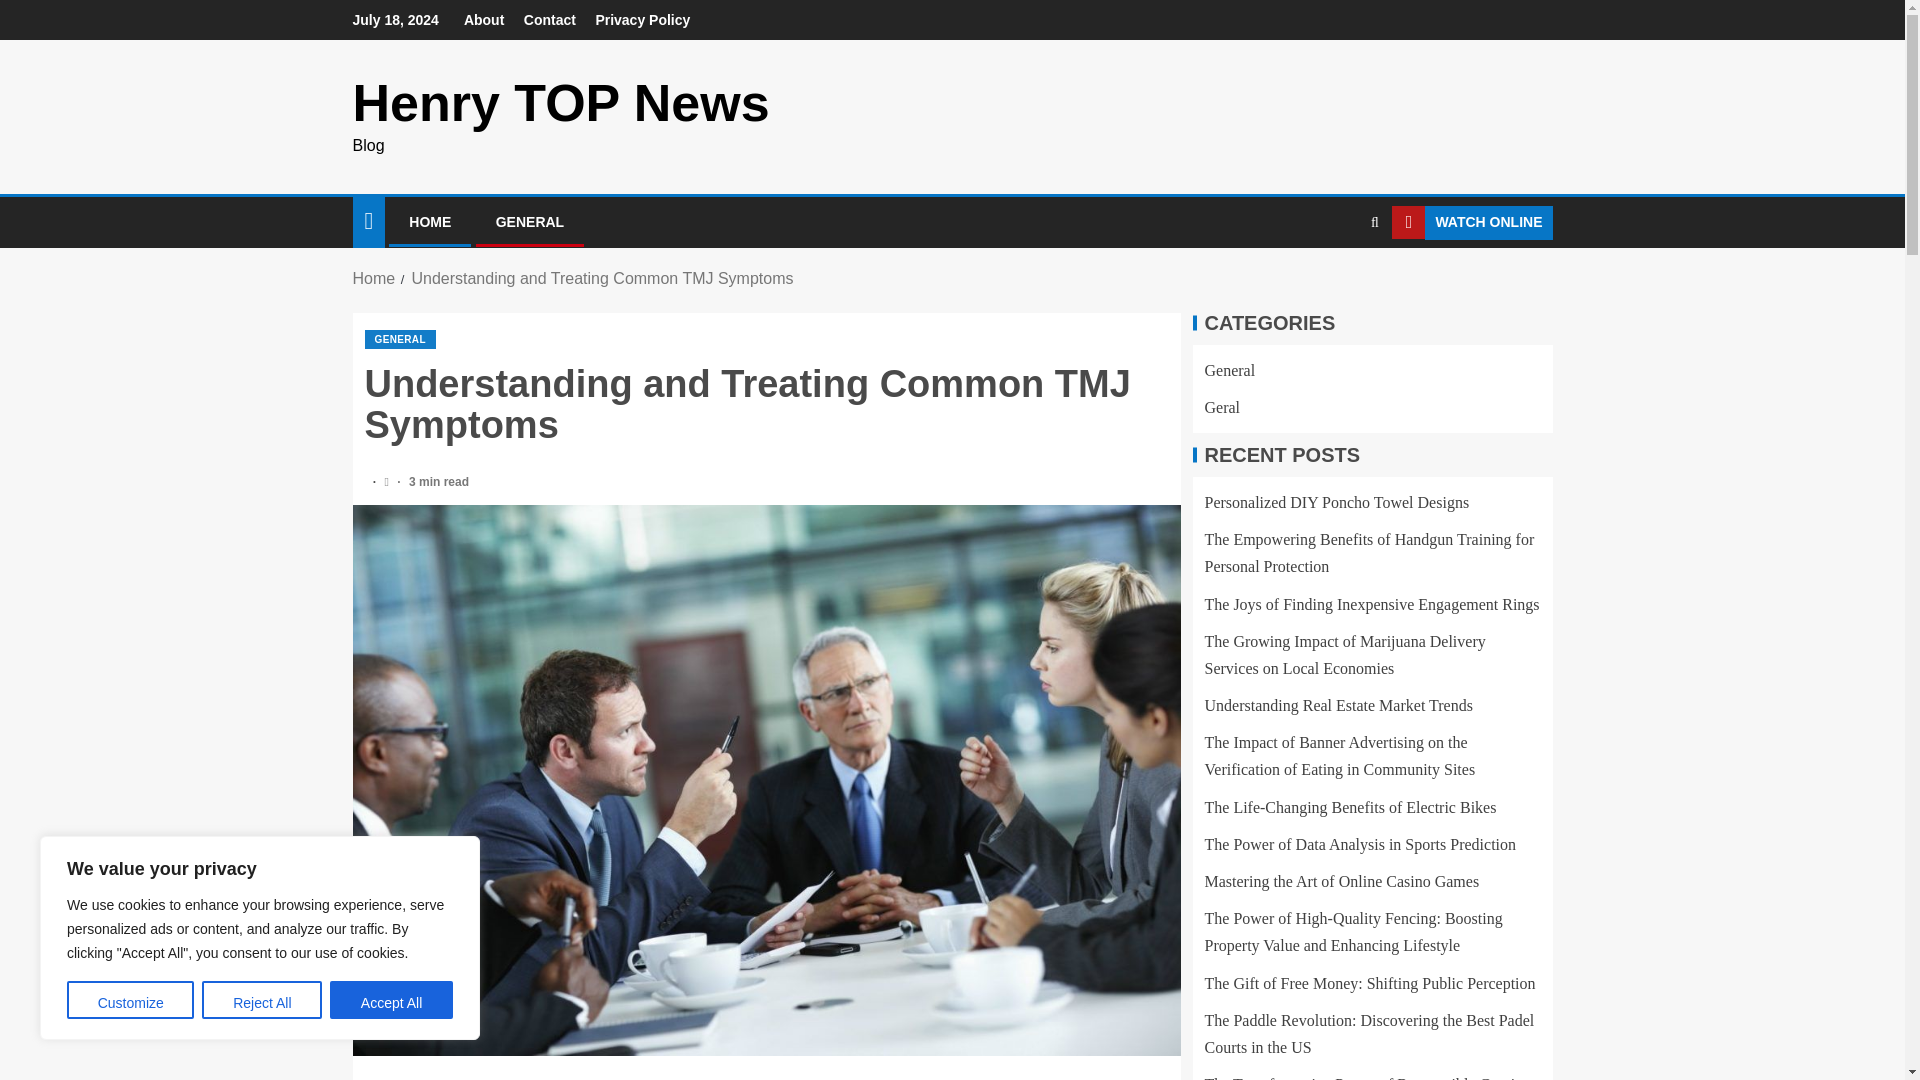  Describe the element at coordinates (262, 1000) in the screenshot. I see `Reject All` at that location.